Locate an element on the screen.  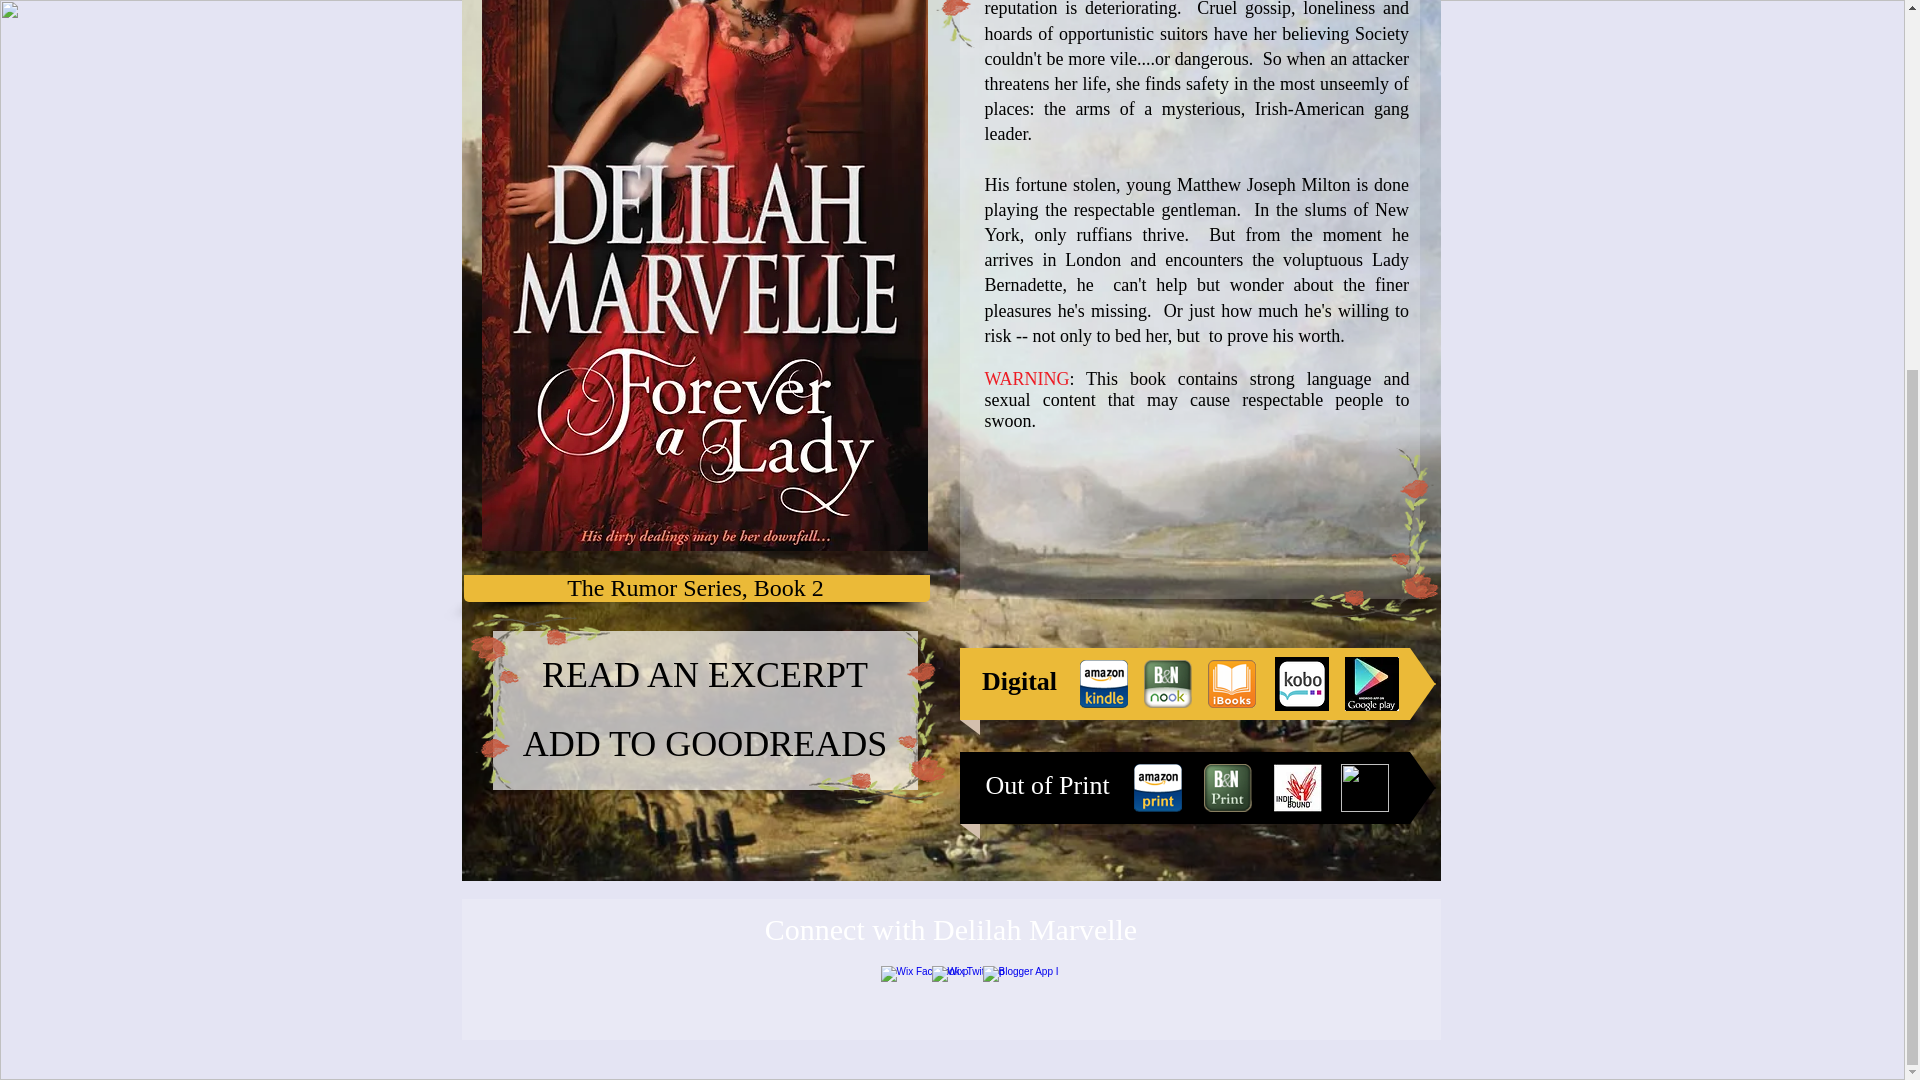
images.jpeg is located at coordinates (1298, 788).